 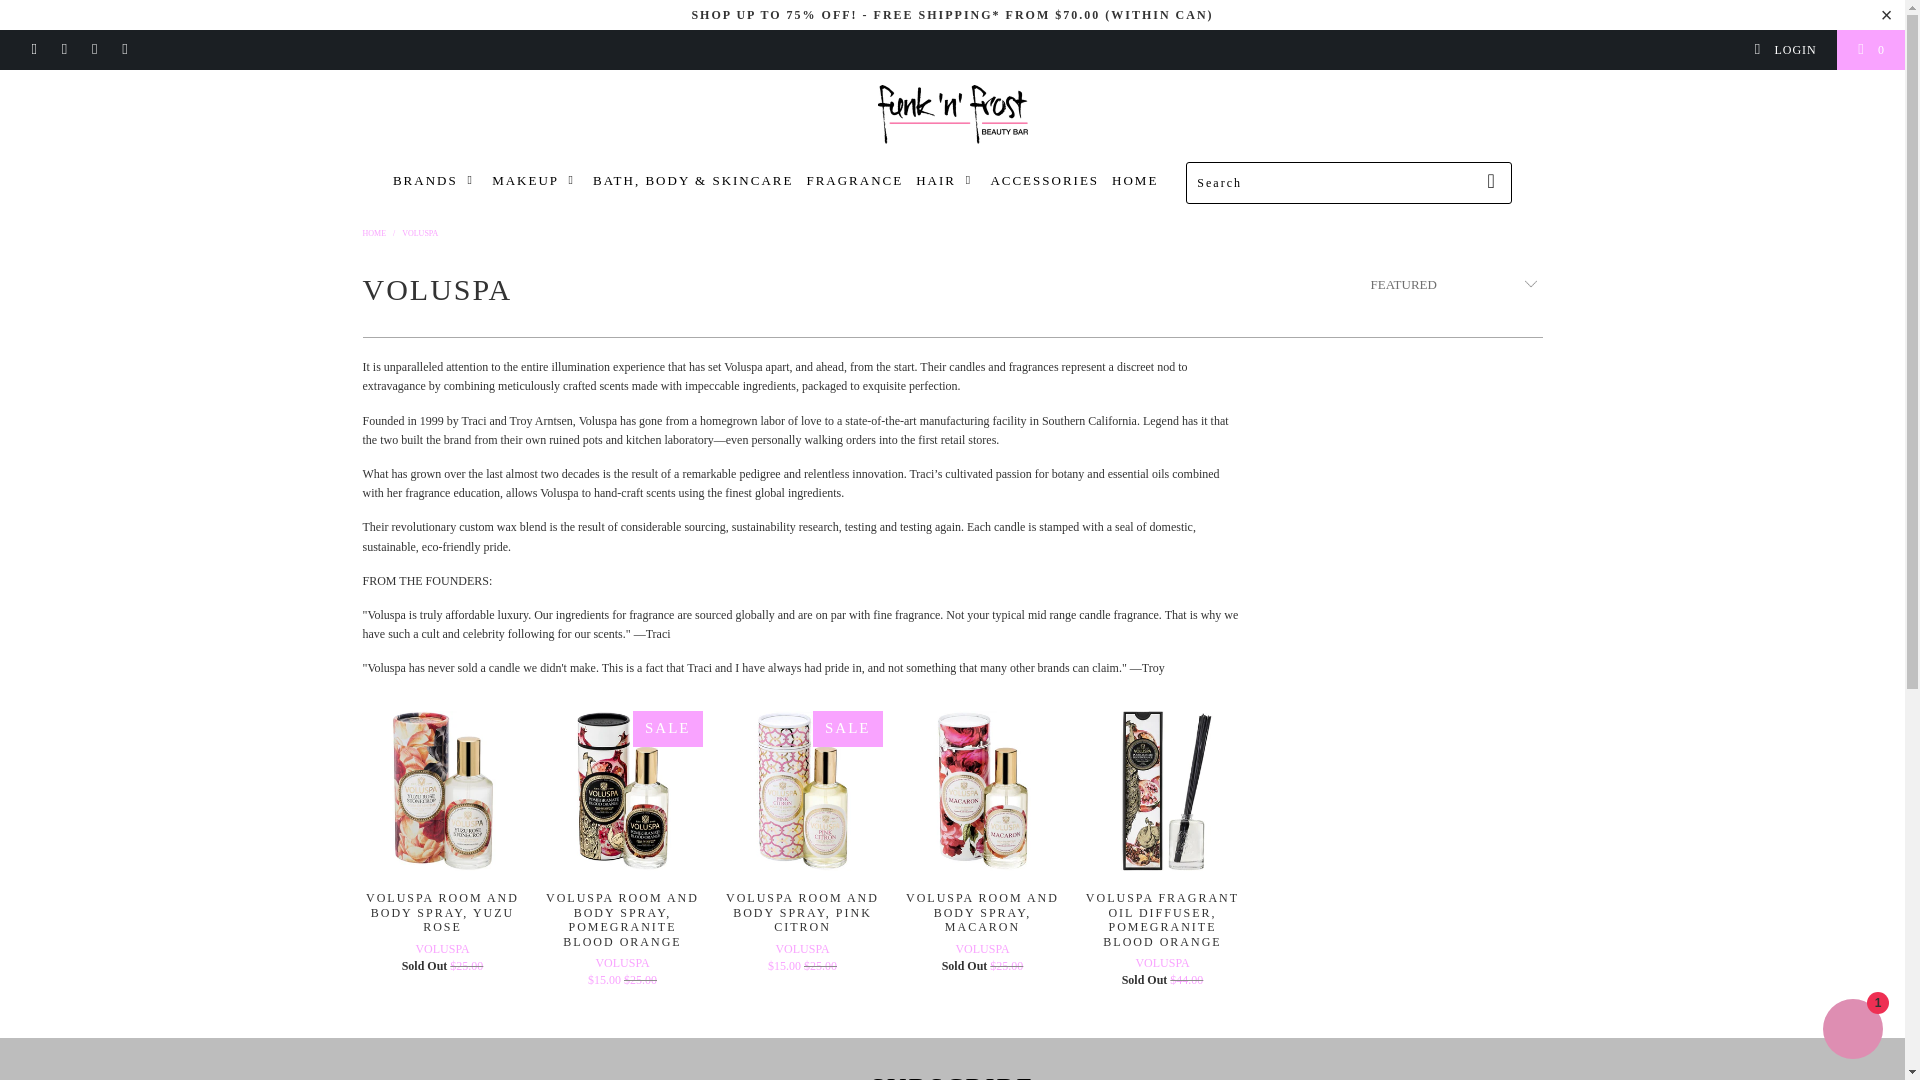 I want to click on www.funknfrost.com on Instagram, so click(x=94, y=50).